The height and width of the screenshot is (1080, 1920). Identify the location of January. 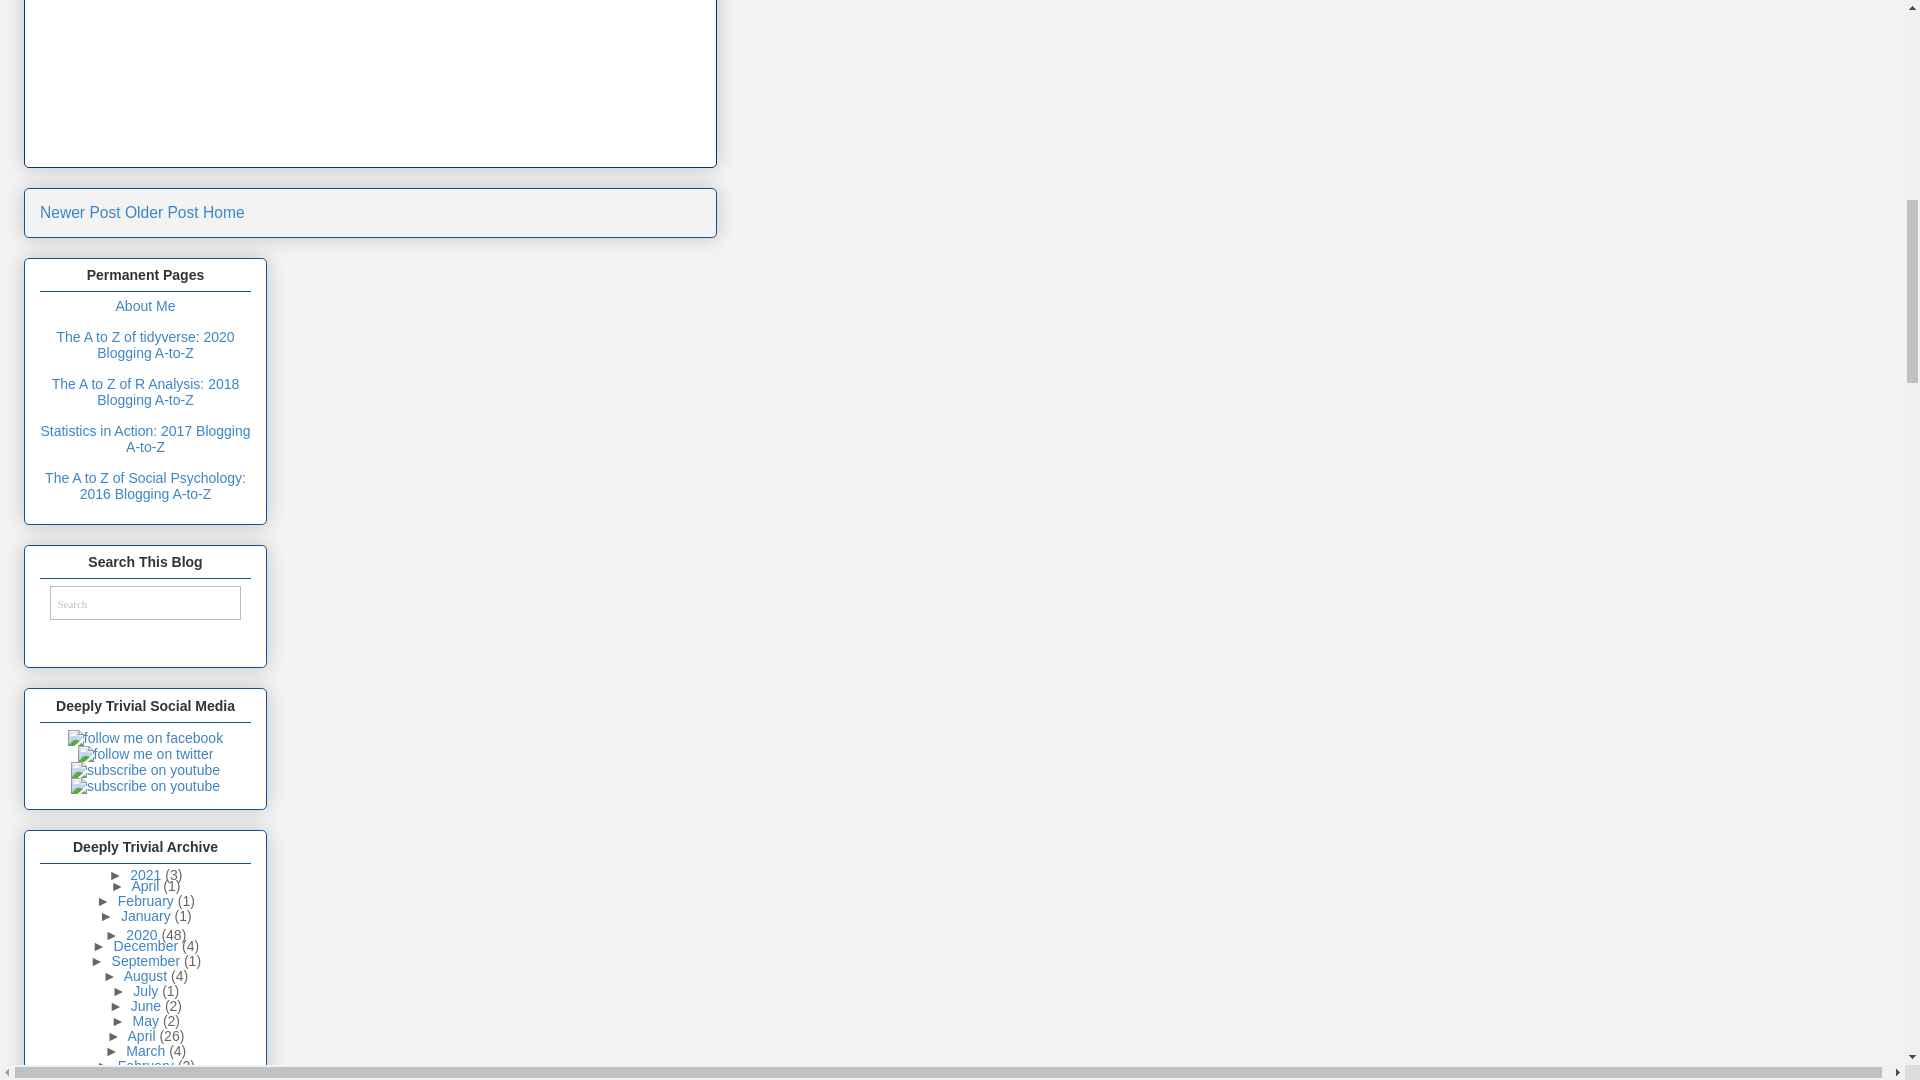
(147, 916).